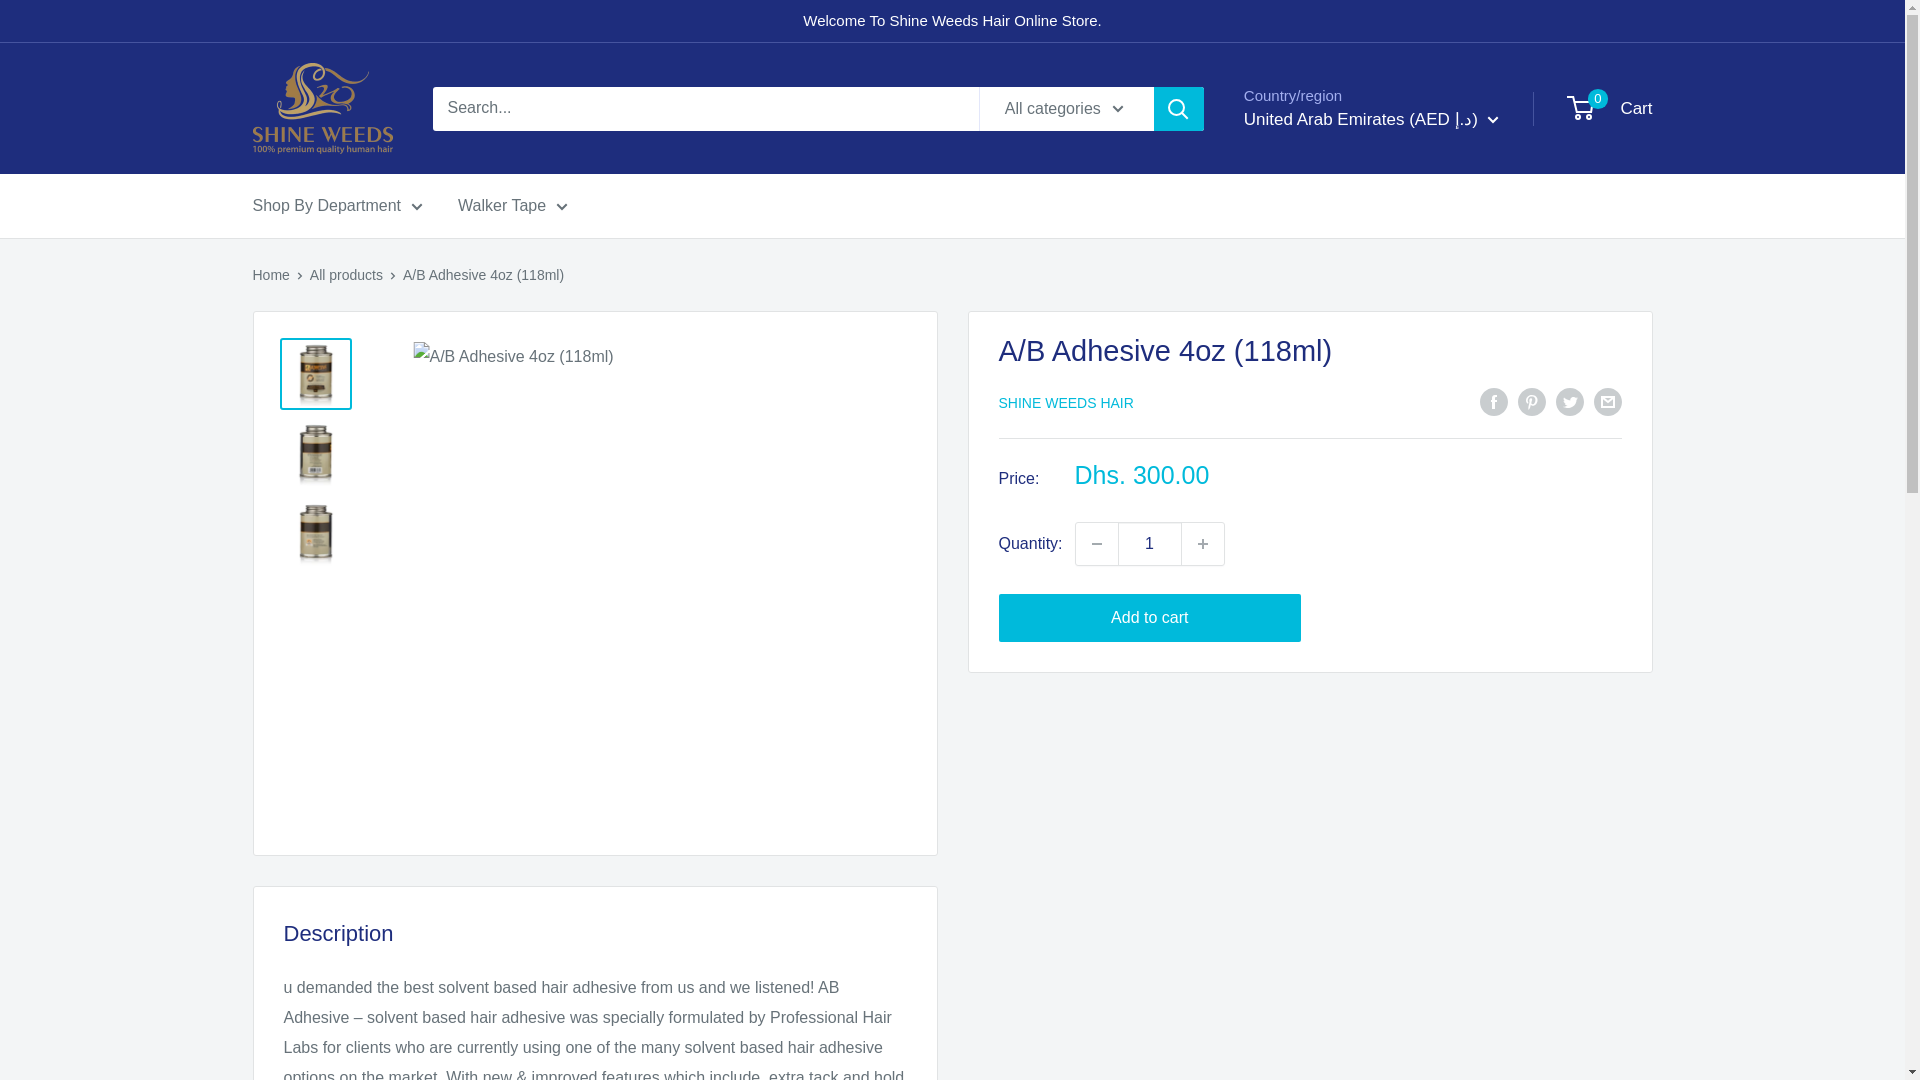 The image size is (1920, 1080). Describe the element at coordinates (1096, 543) in the screenshot. I see `Decrease quantity by 1` at that location.